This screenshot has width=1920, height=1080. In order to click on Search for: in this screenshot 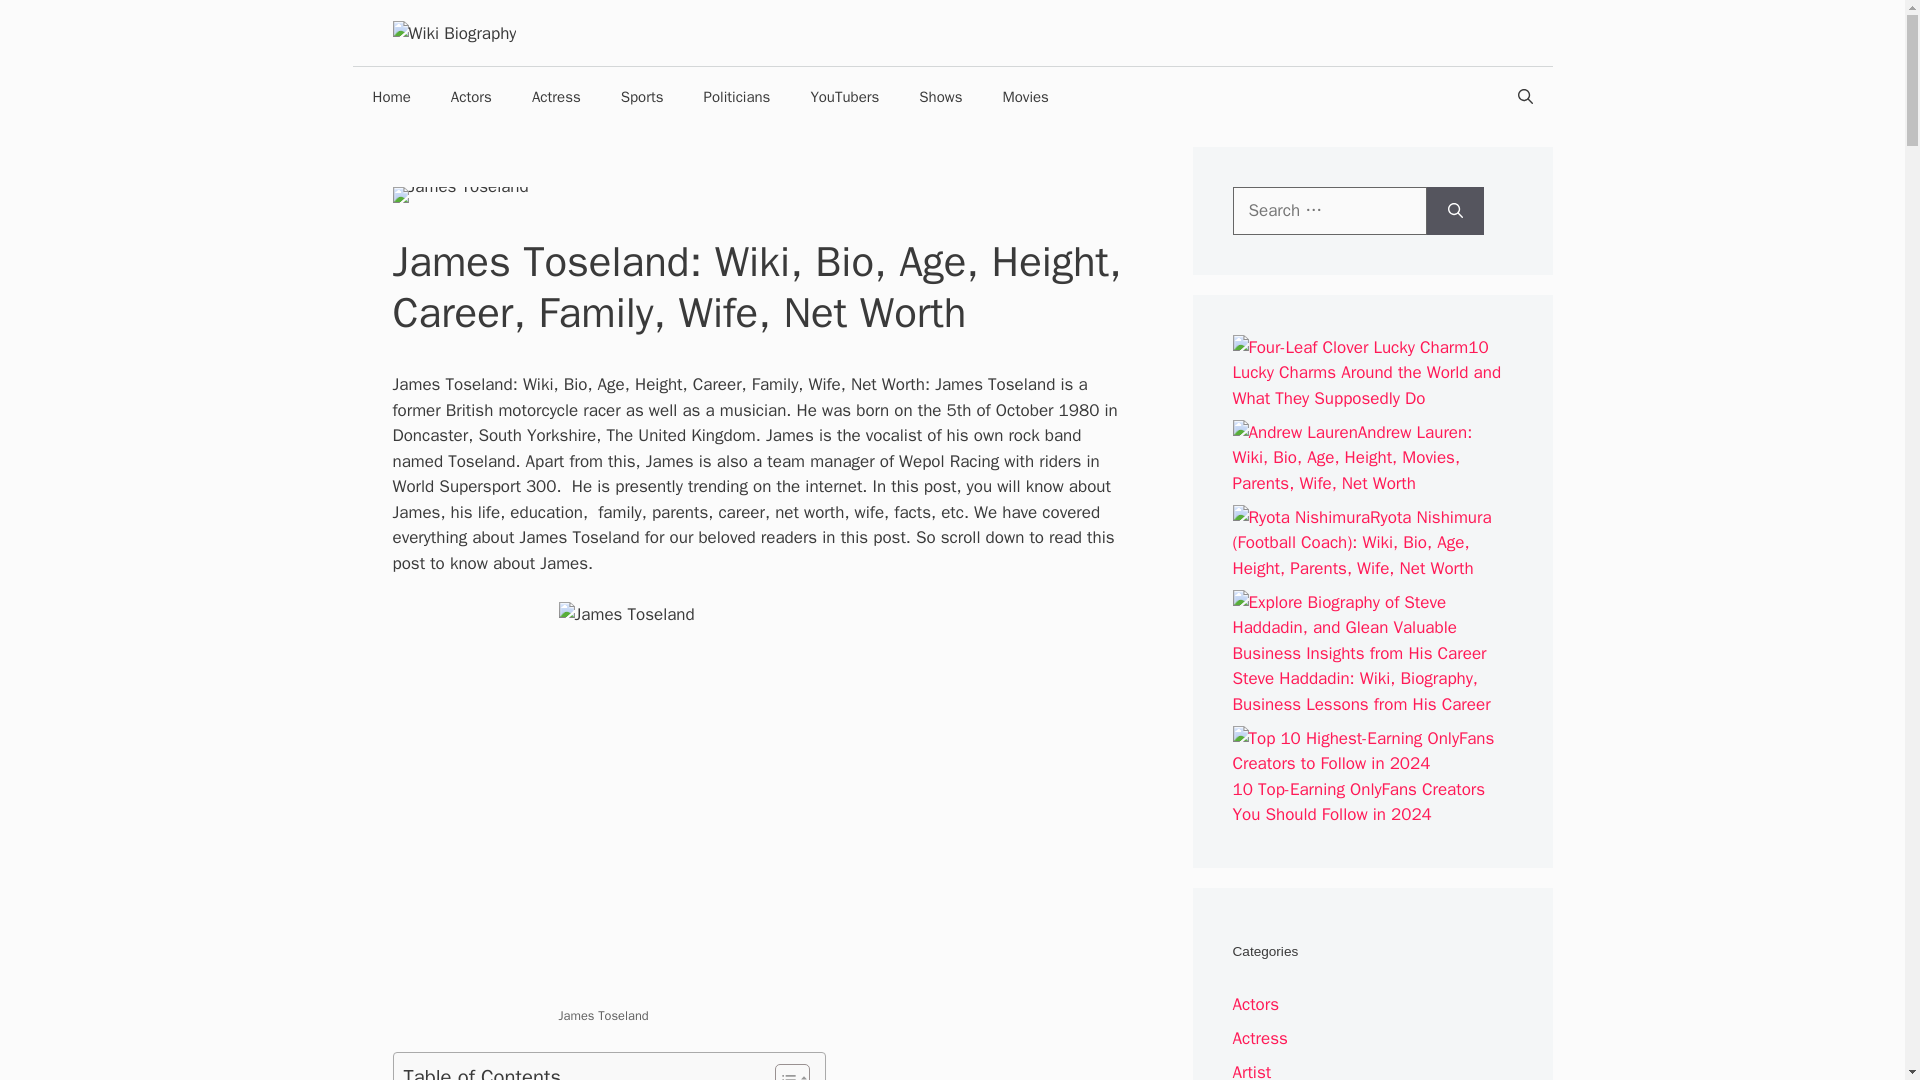, I will do `click(1329, 210)`.